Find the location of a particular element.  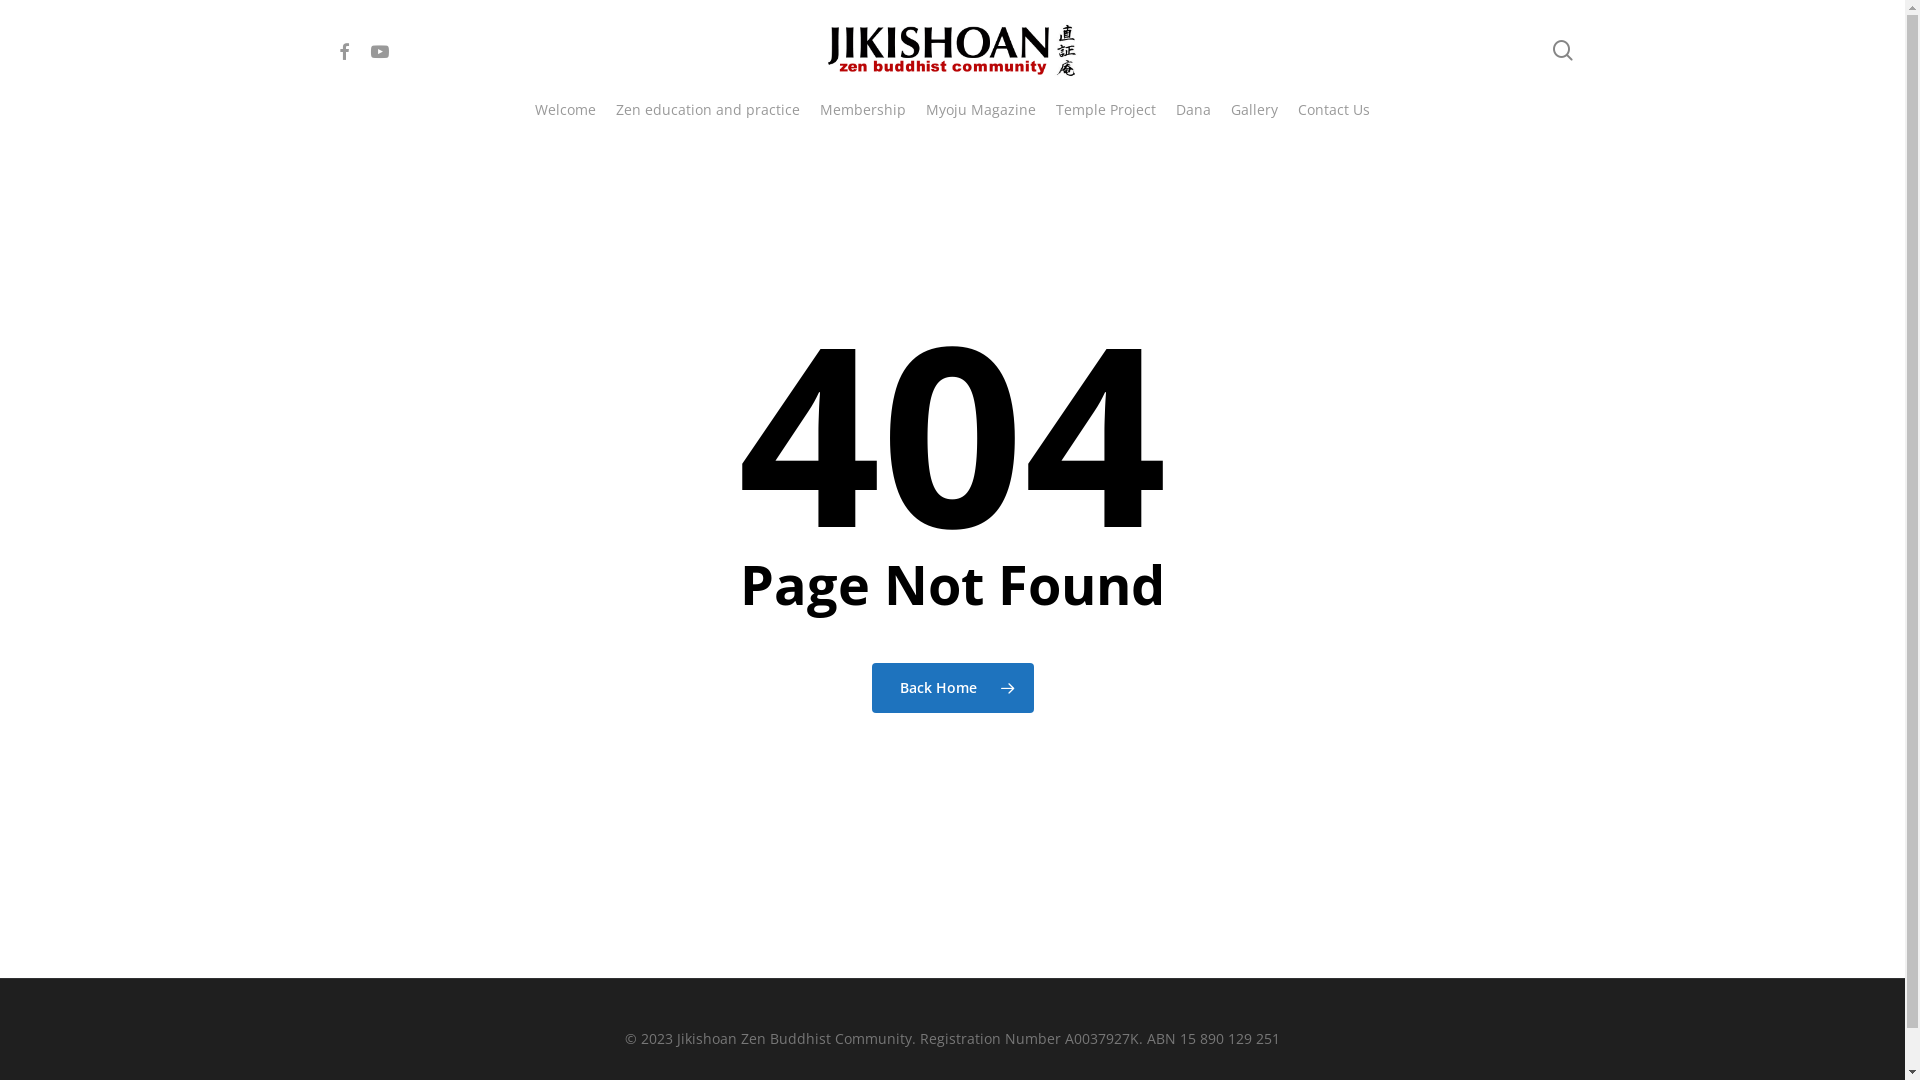

Gallery is located at coordinates (1254, 110).